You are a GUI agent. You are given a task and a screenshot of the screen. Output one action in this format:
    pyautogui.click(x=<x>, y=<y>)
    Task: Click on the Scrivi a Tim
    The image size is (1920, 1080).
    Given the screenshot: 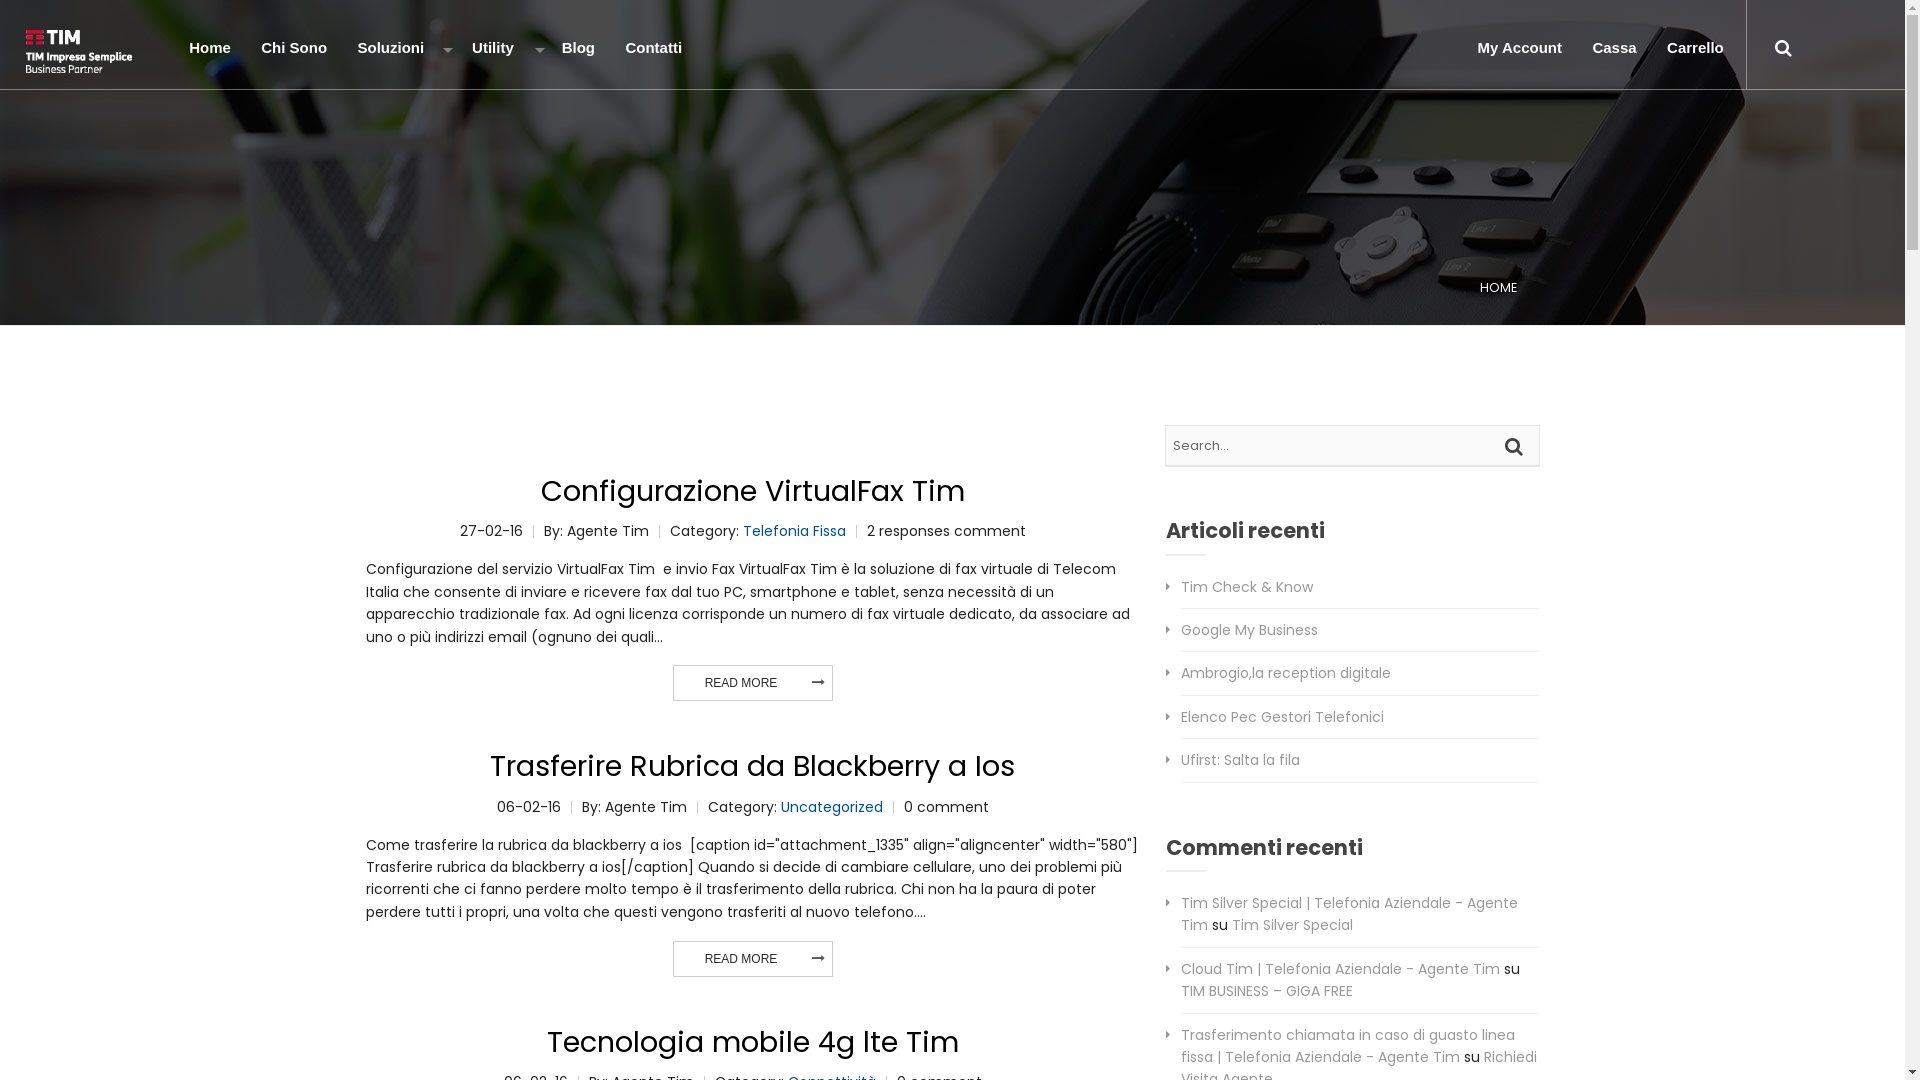 What is the action you would take?
    pyautogui.click(x=535, y=252)
    